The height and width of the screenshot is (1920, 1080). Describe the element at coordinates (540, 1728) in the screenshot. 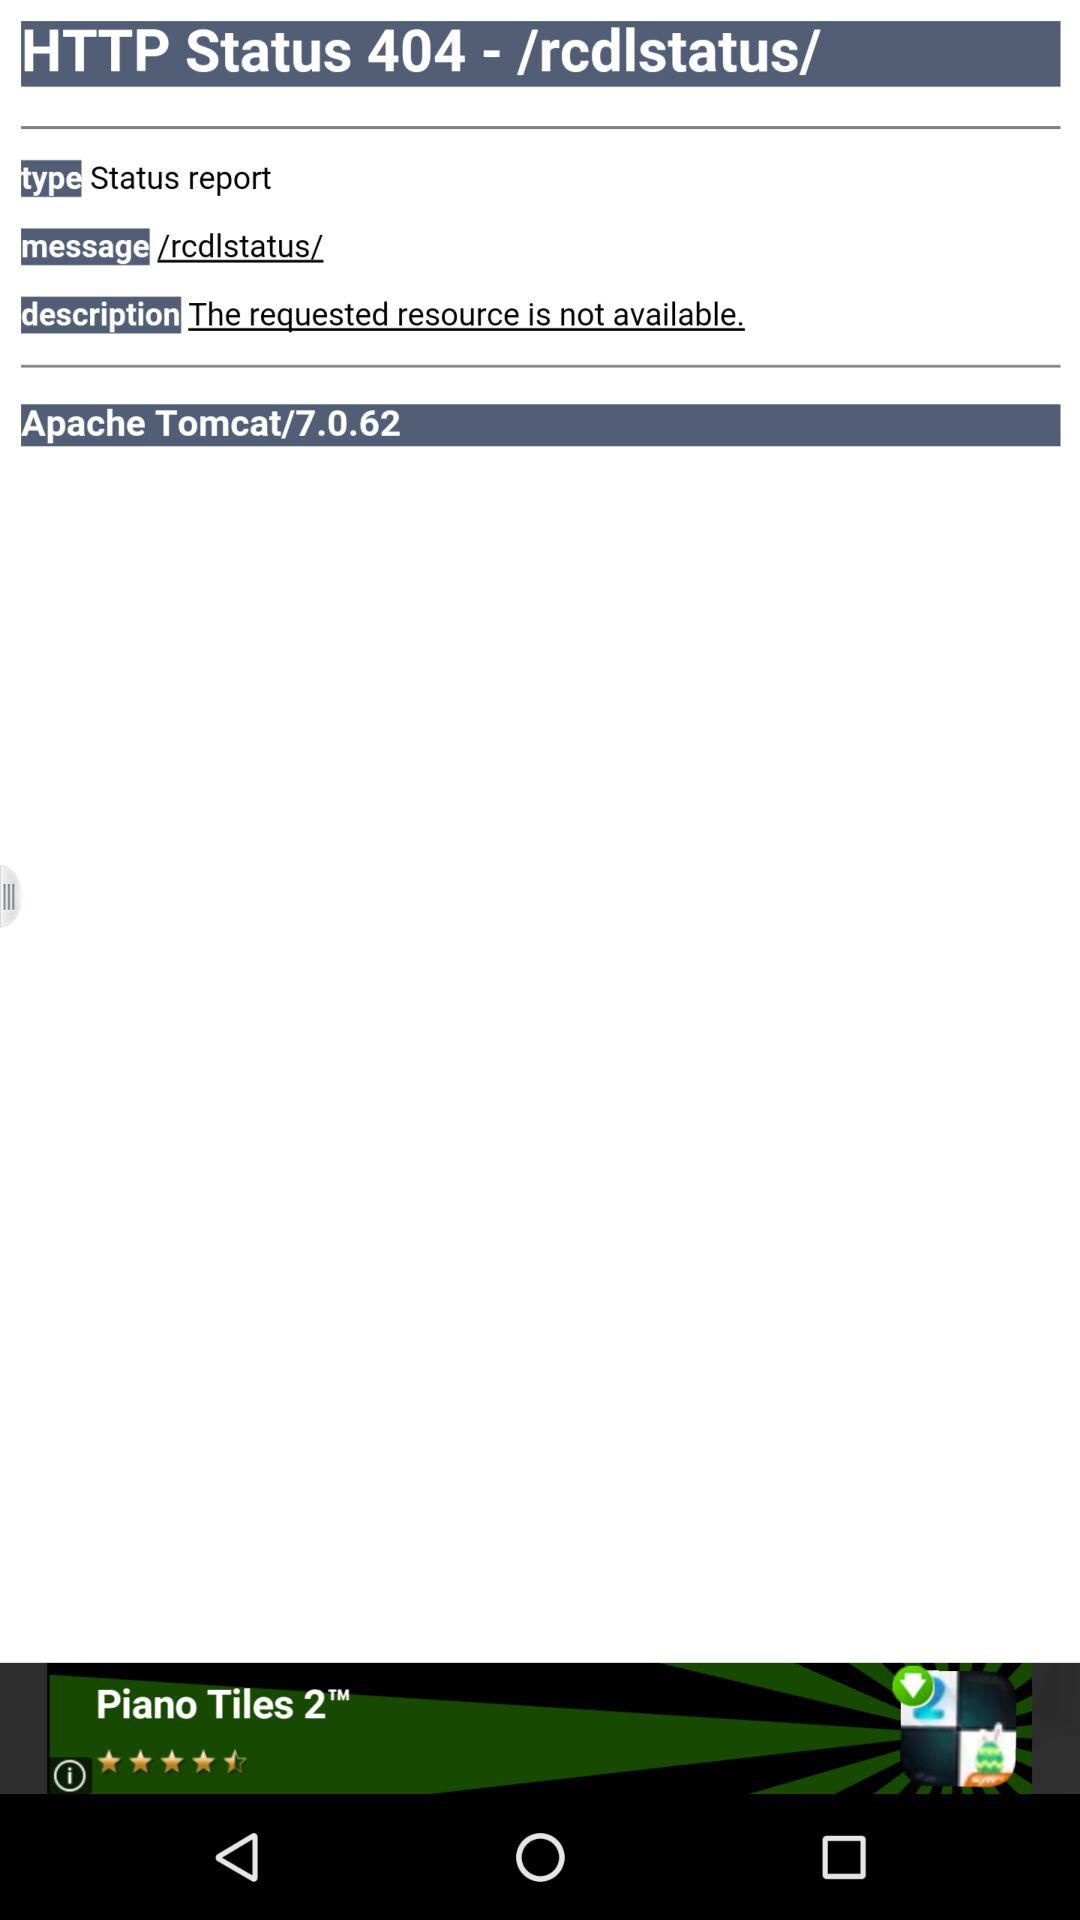

I see `advertisement banner` at that location.